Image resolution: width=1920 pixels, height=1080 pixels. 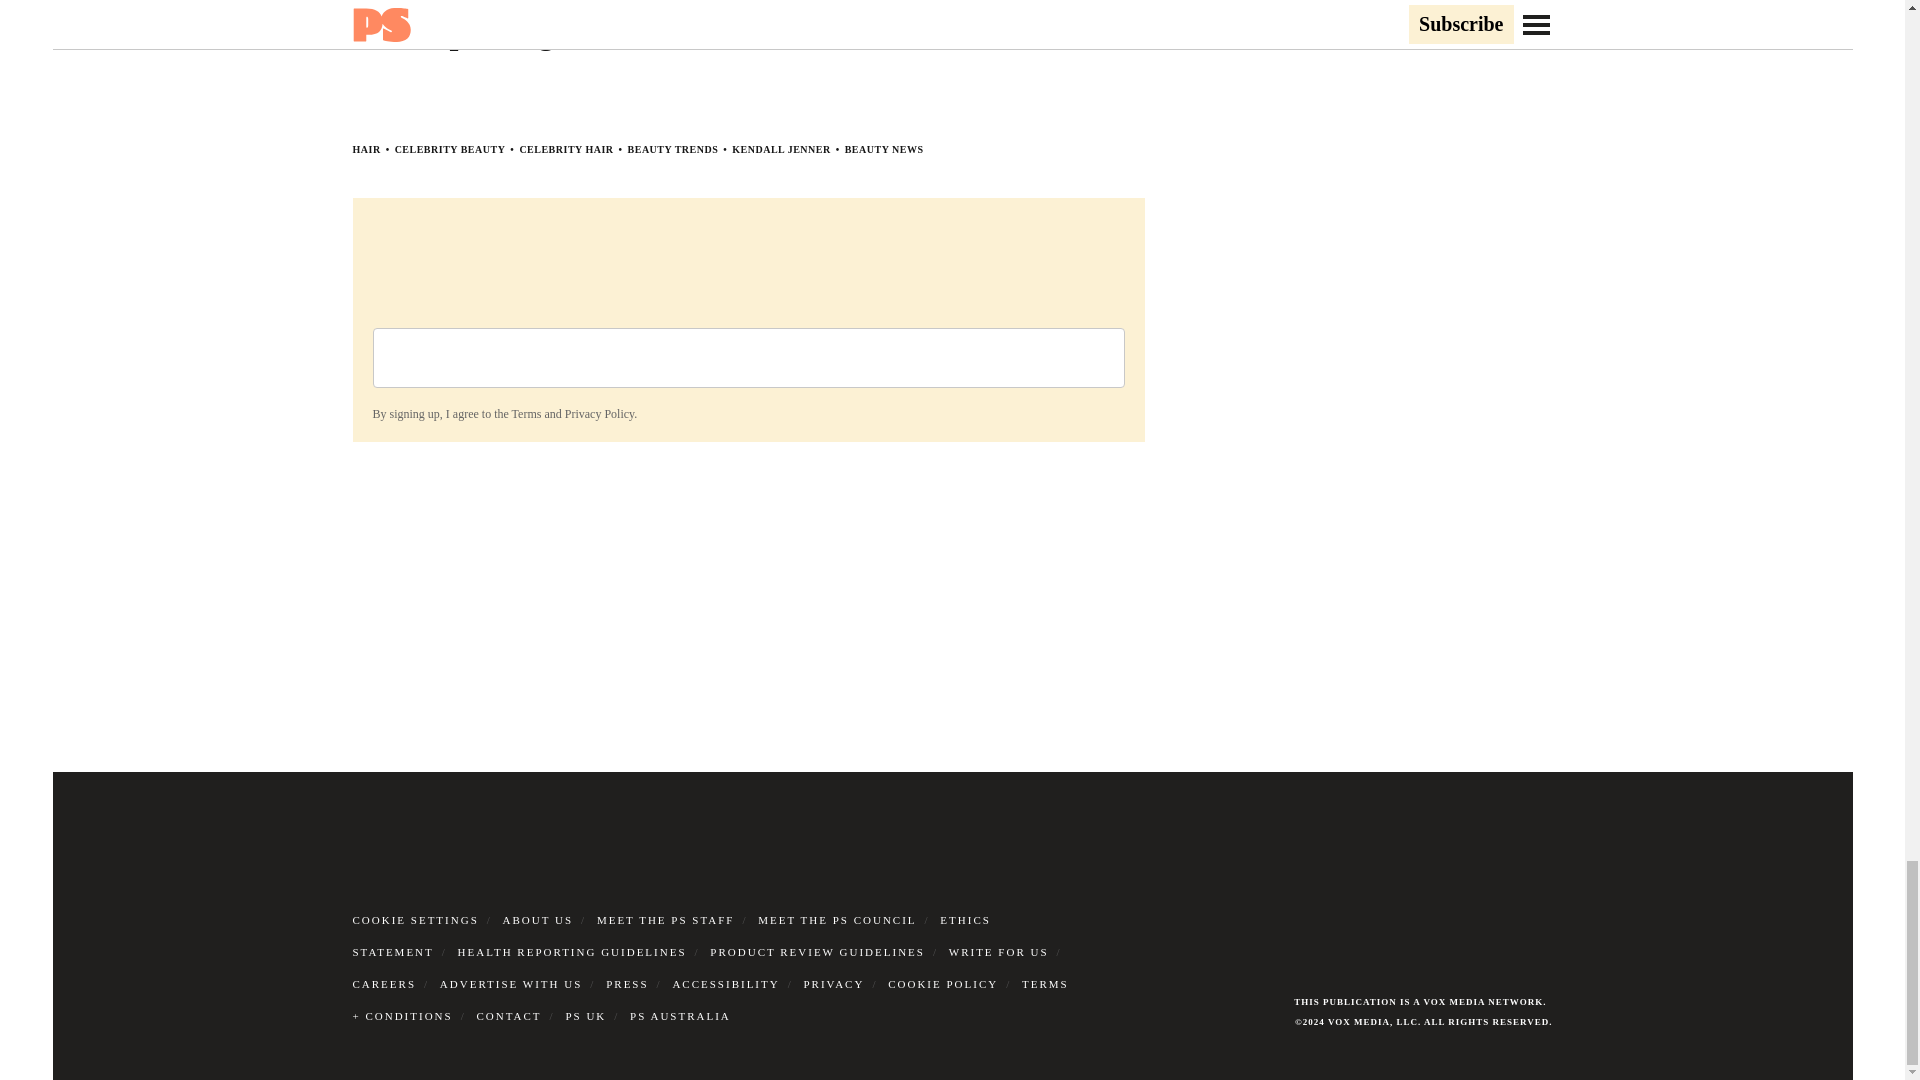 What do you see at coordinates (884, 149) in the screenshot?
I see `BEAUTY NEWS` at bounding box center [884, 149].